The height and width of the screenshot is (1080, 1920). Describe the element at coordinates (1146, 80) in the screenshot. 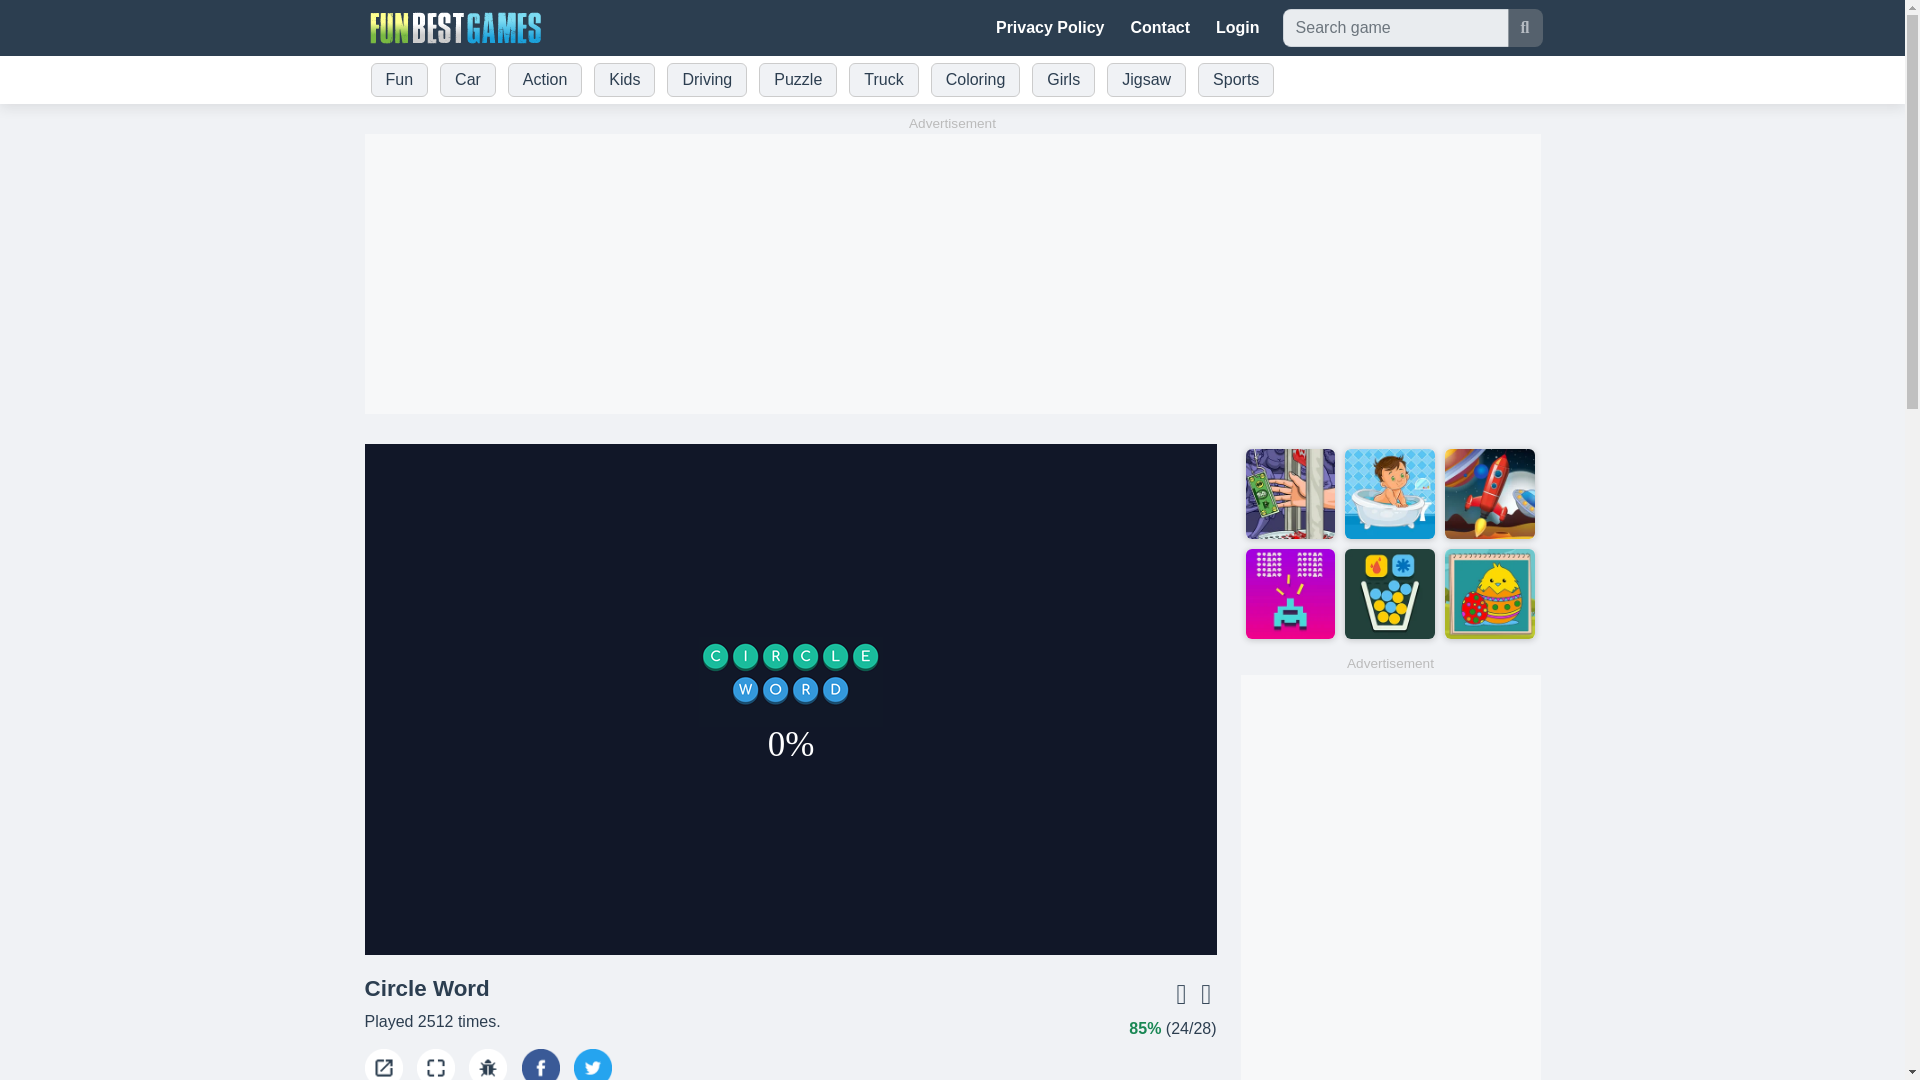

I see `Jigsaw` at that location.